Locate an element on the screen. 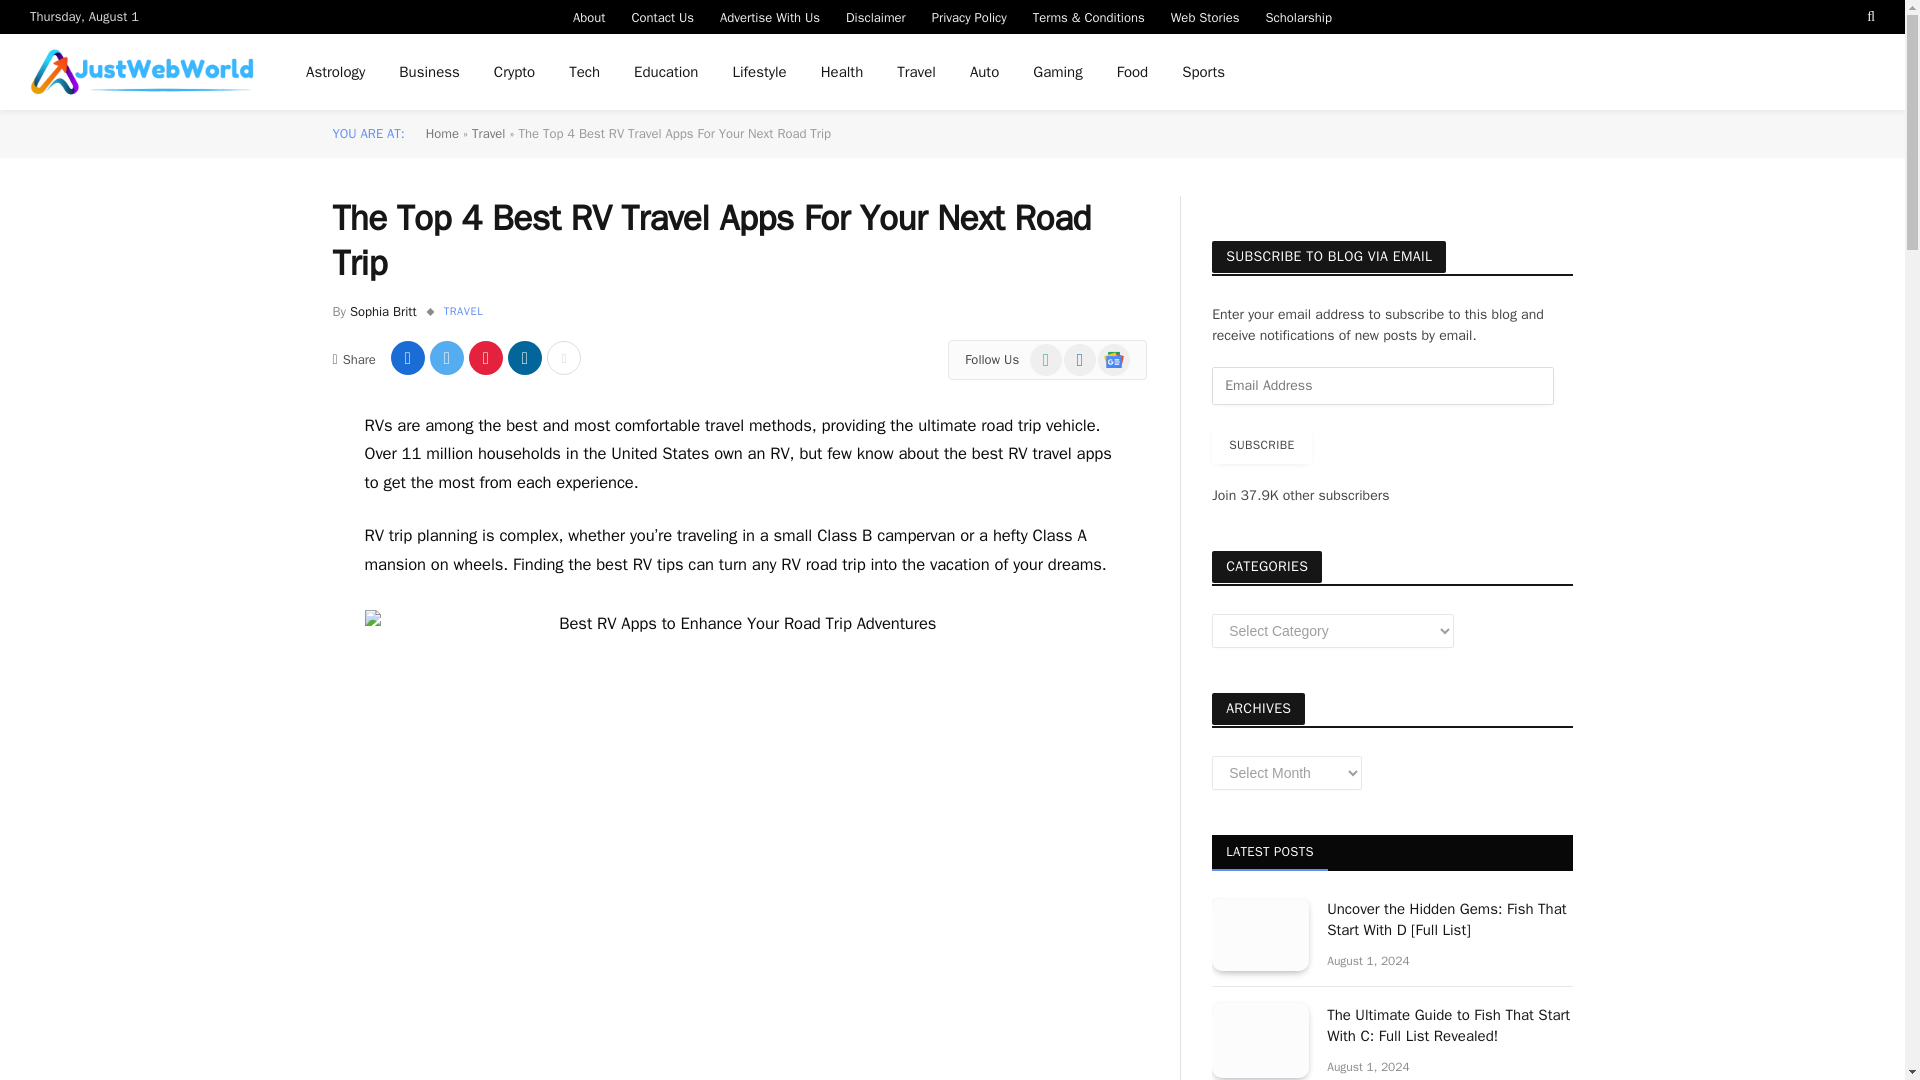 The image size is (1920, 1080). Show More Social Sharing is located at coordinates (564, 358).